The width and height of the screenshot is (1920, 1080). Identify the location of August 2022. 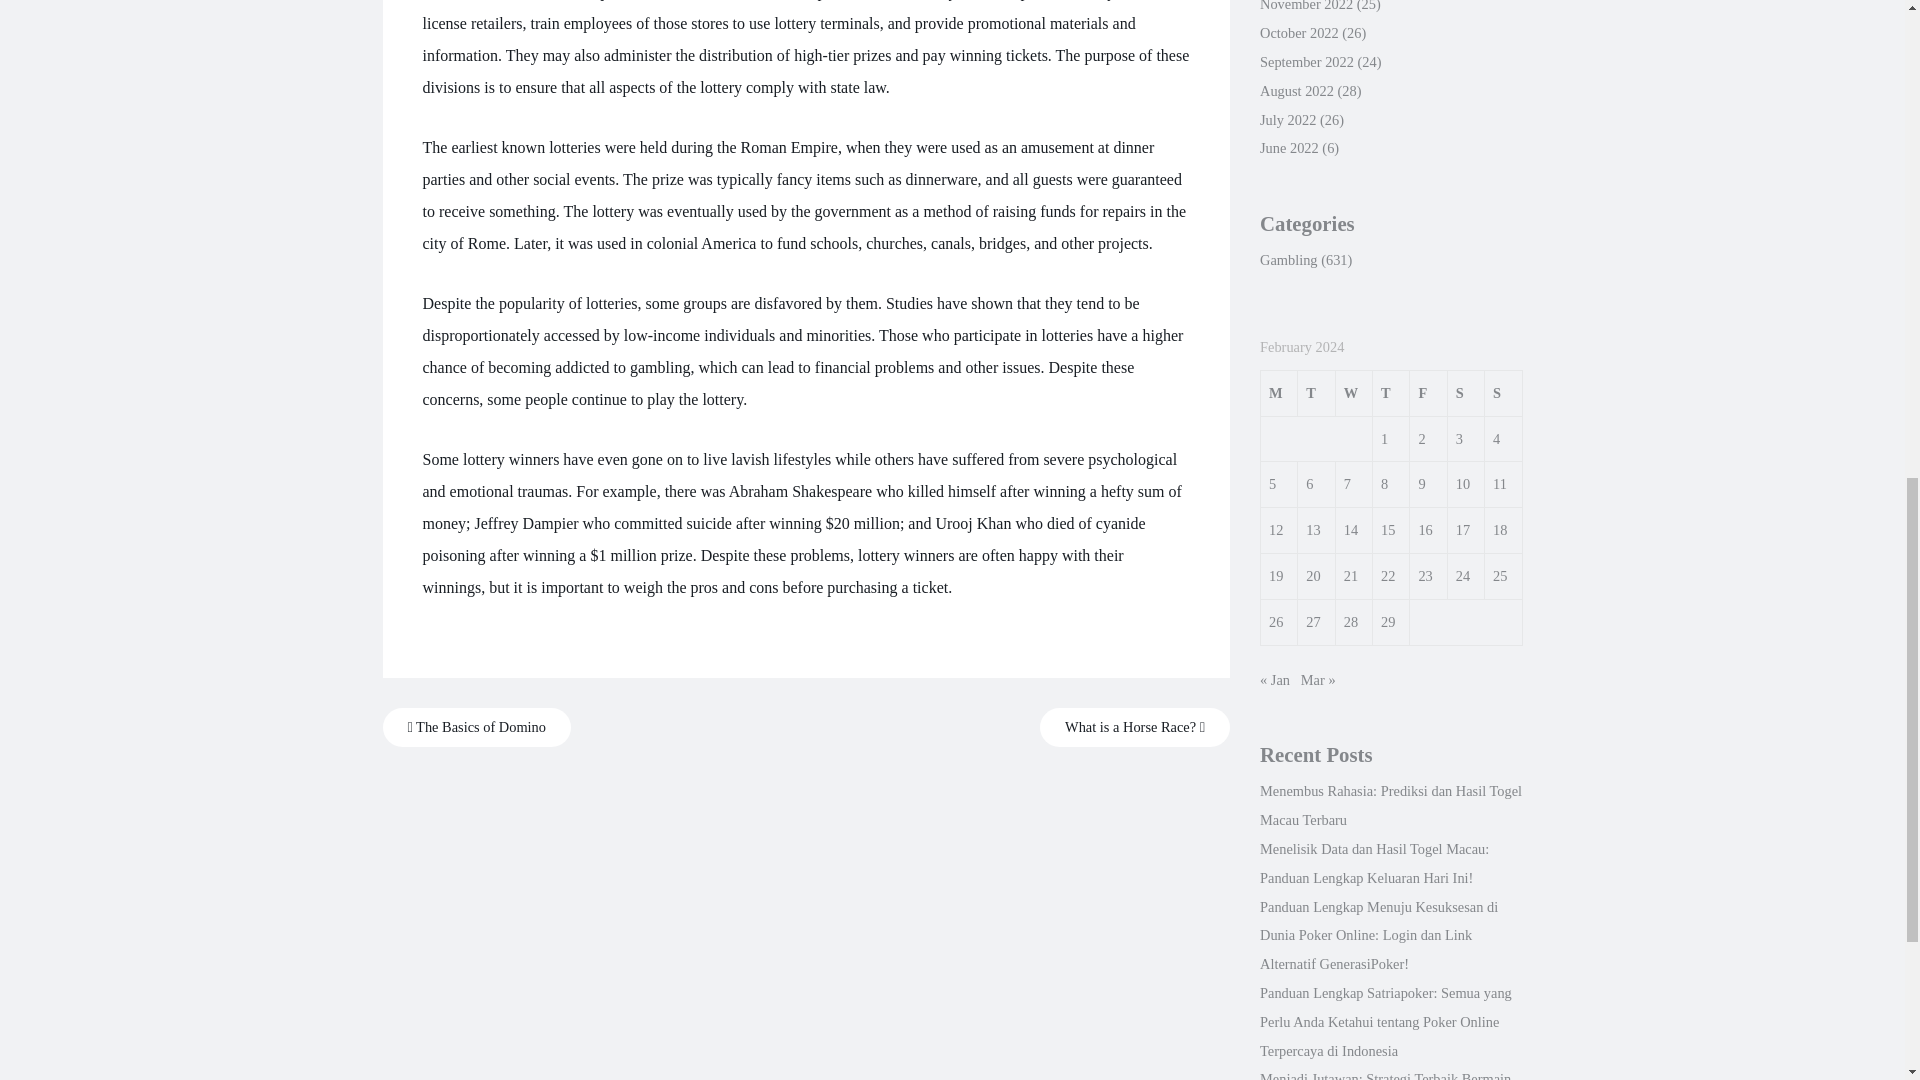
(1296, 91).